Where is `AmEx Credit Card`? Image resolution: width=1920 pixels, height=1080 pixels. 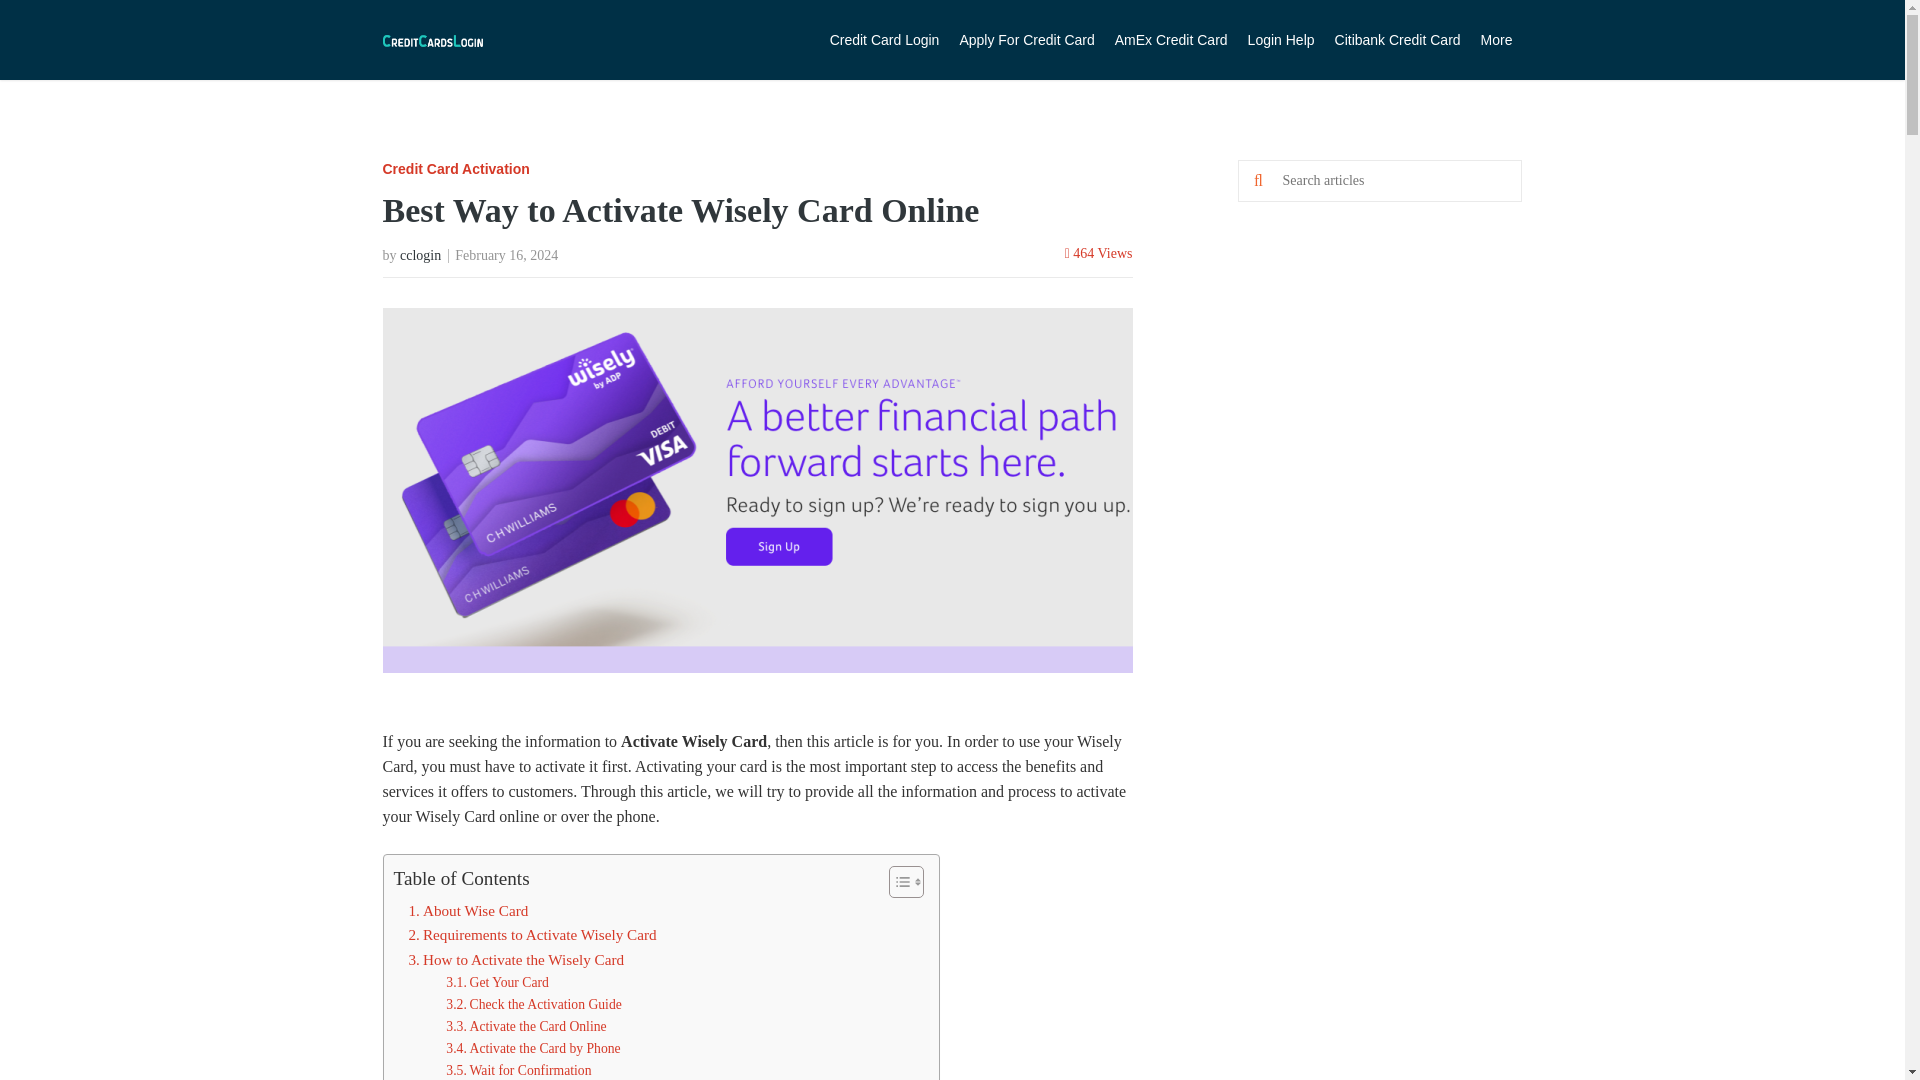
AmEx Credit Card is located at coordinates (1172, 40).